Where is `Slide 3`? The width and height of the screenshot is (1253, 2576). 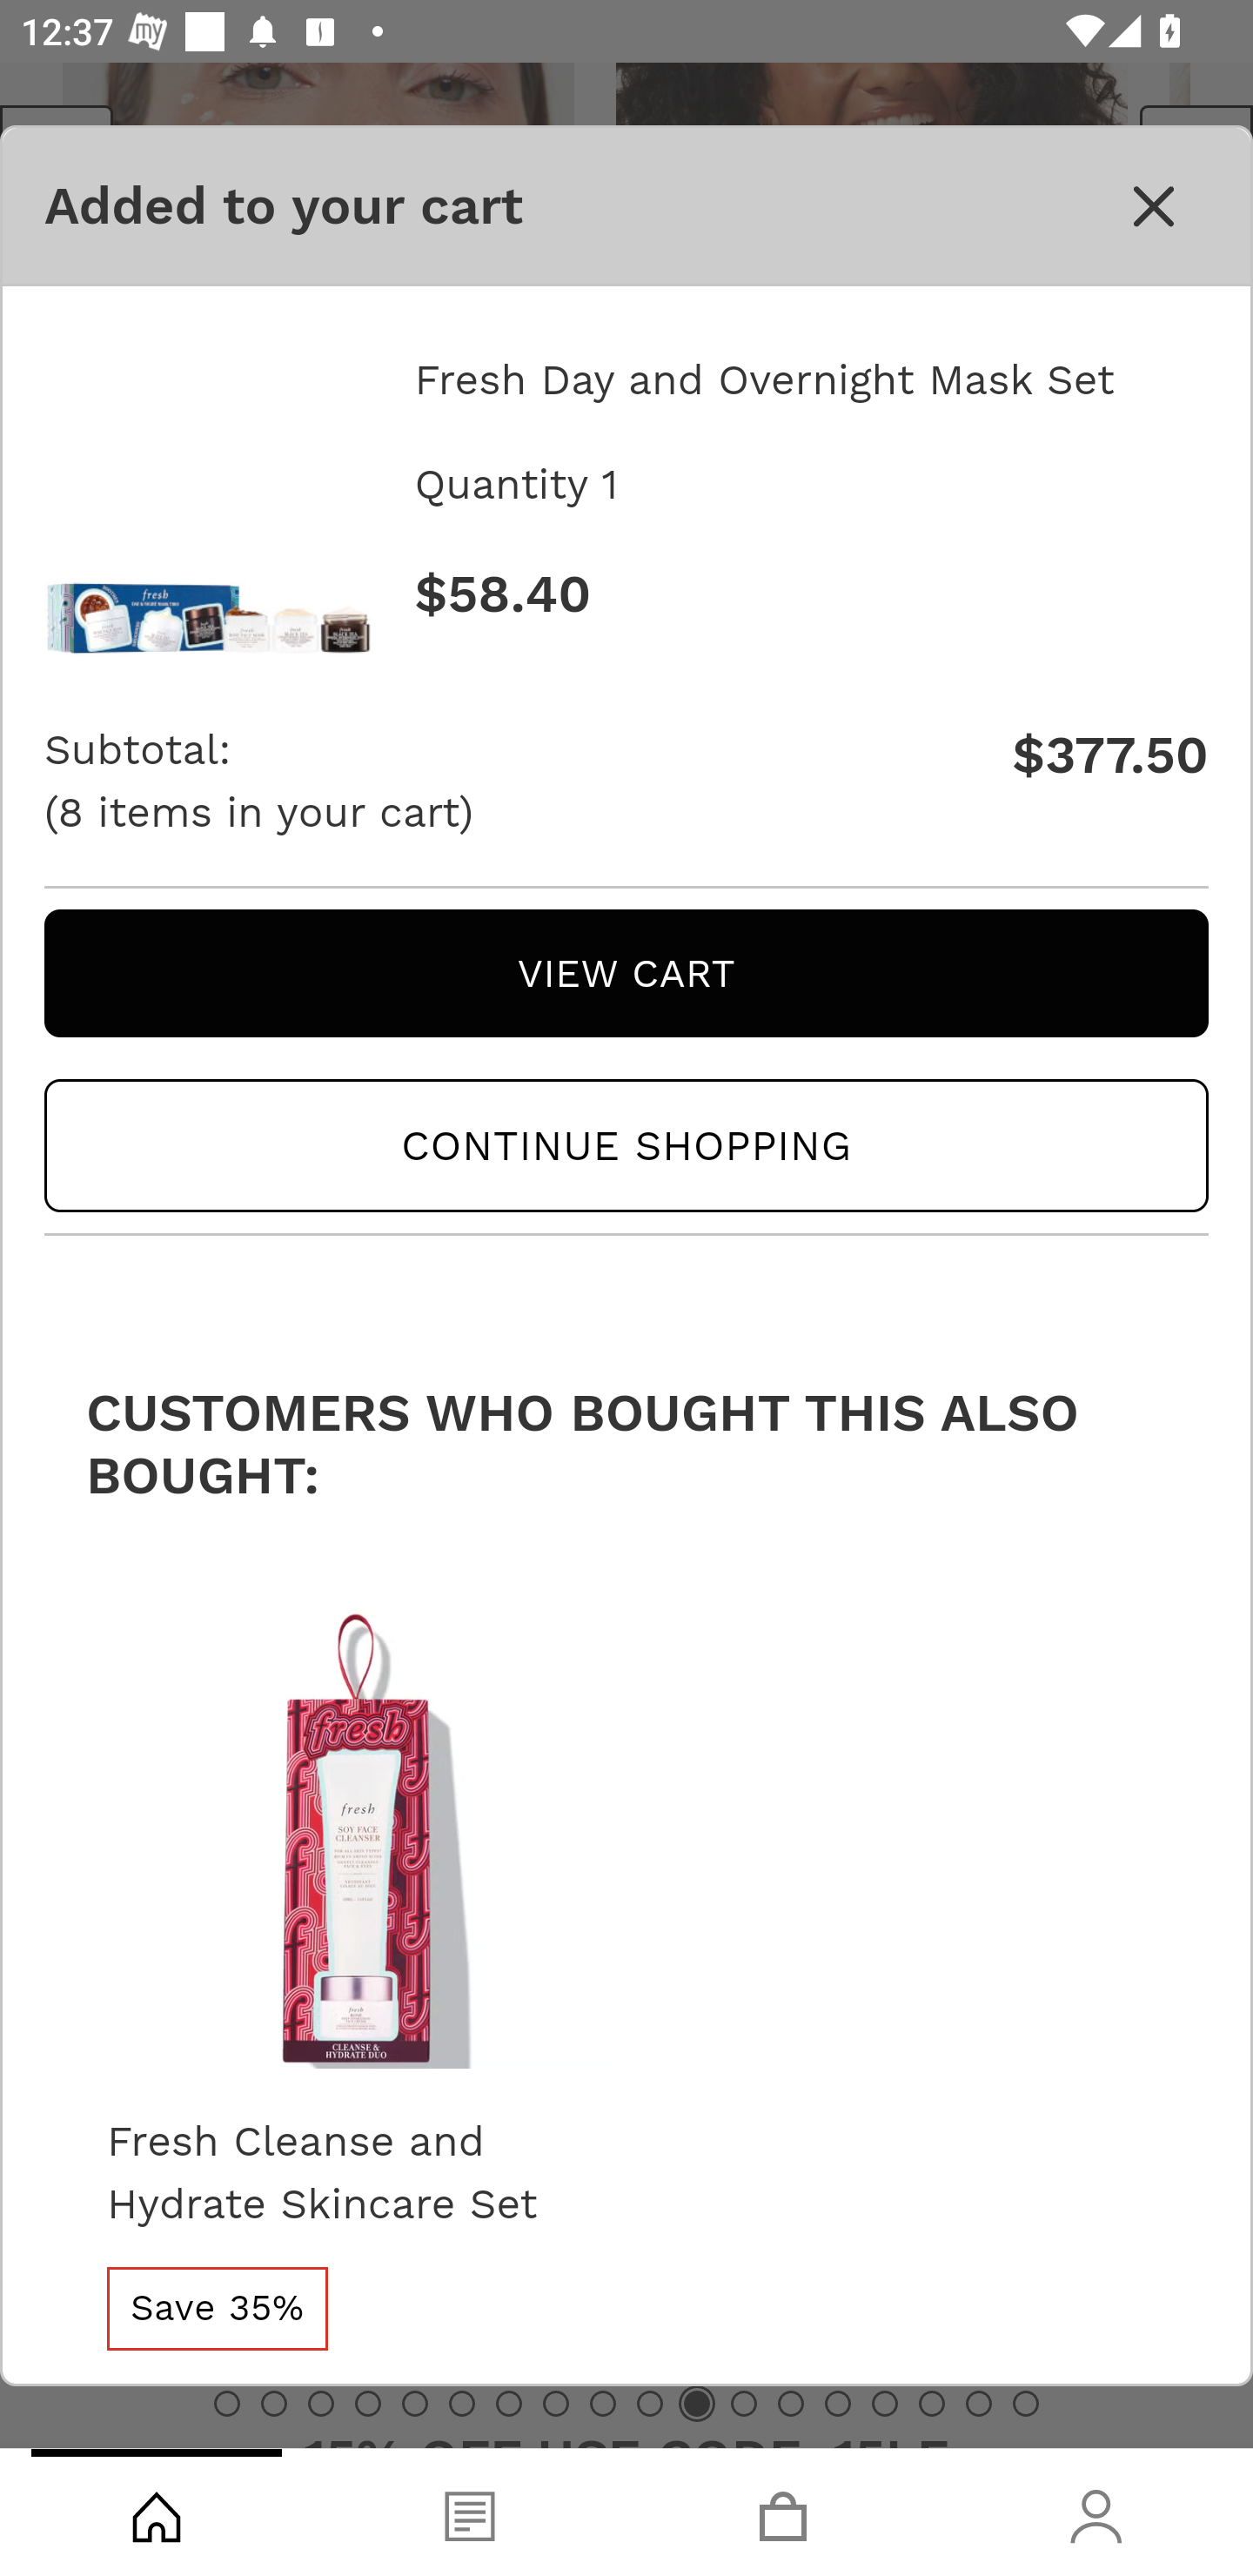
Slide 3 is located at coordinates (321, 2403).